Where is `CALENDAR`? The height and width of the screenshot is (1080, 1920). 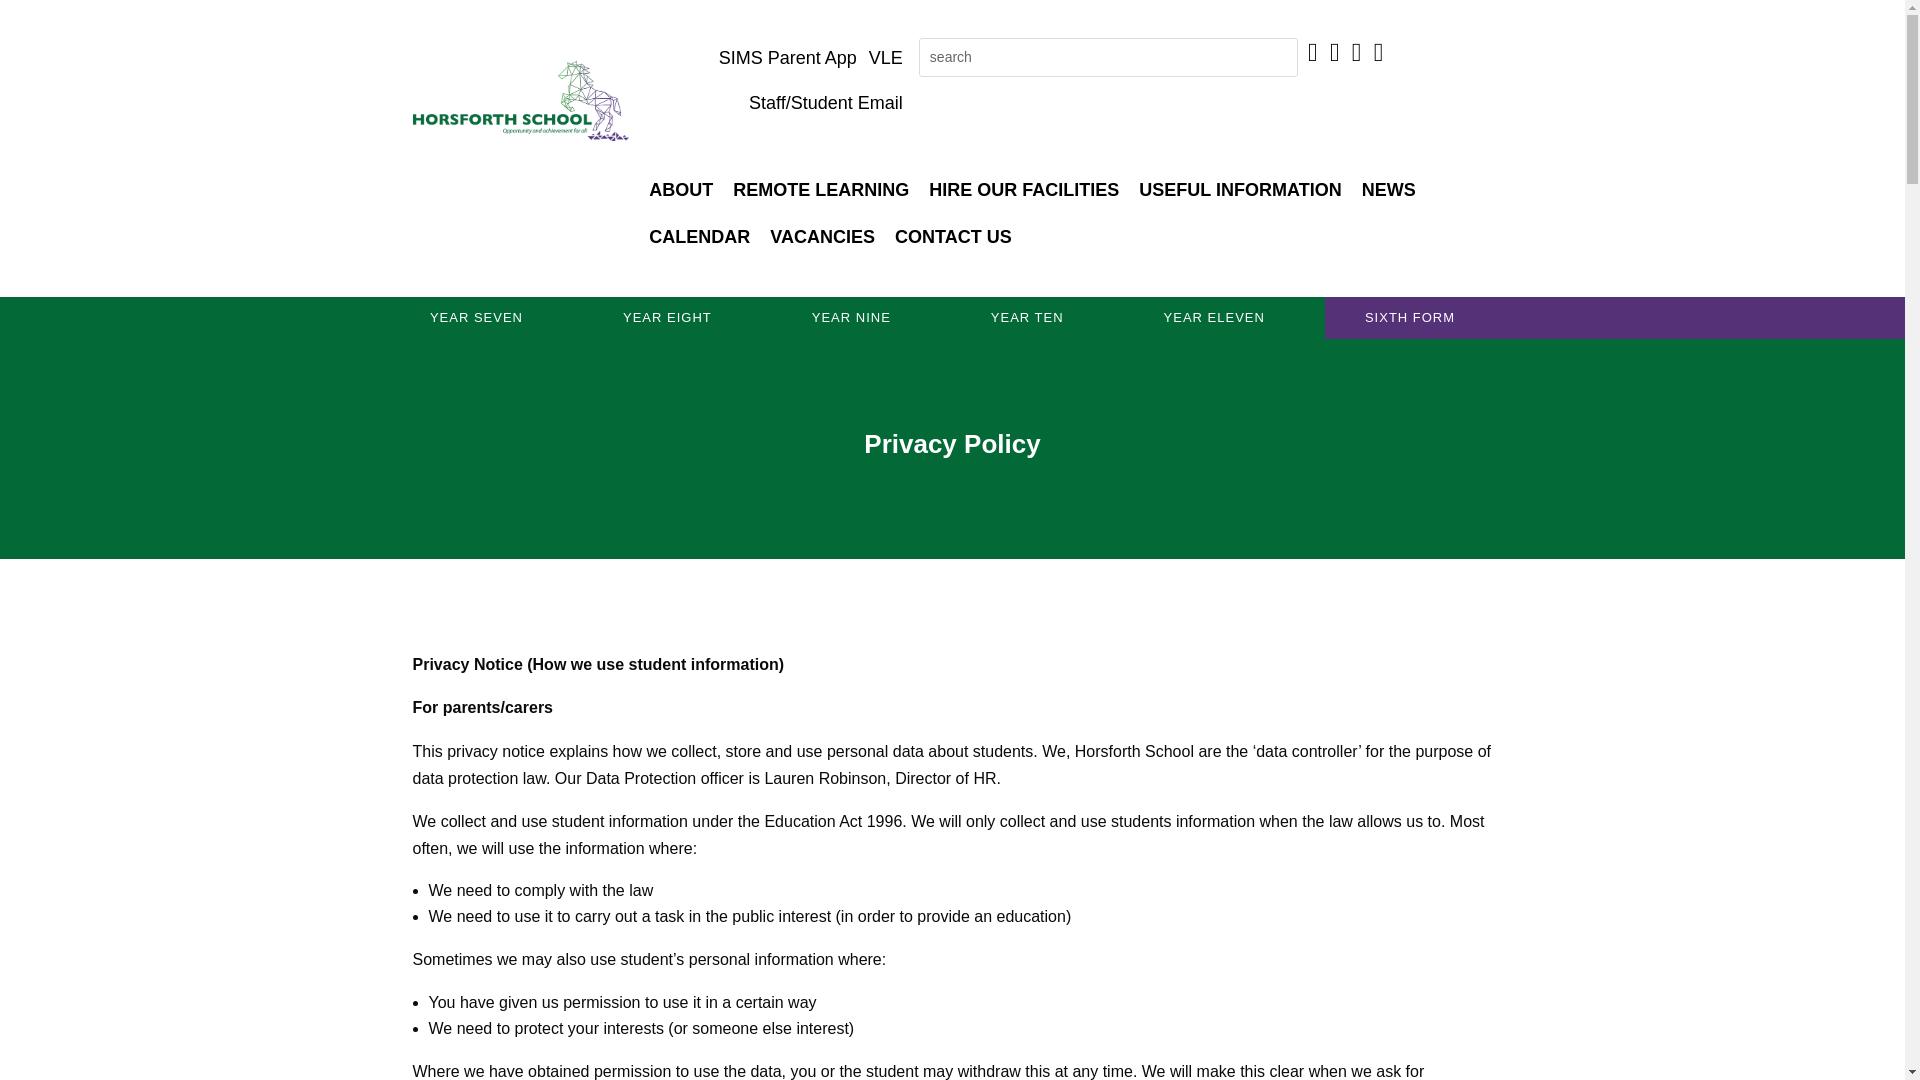
CALENDAR is located at coordinates (700, 237).